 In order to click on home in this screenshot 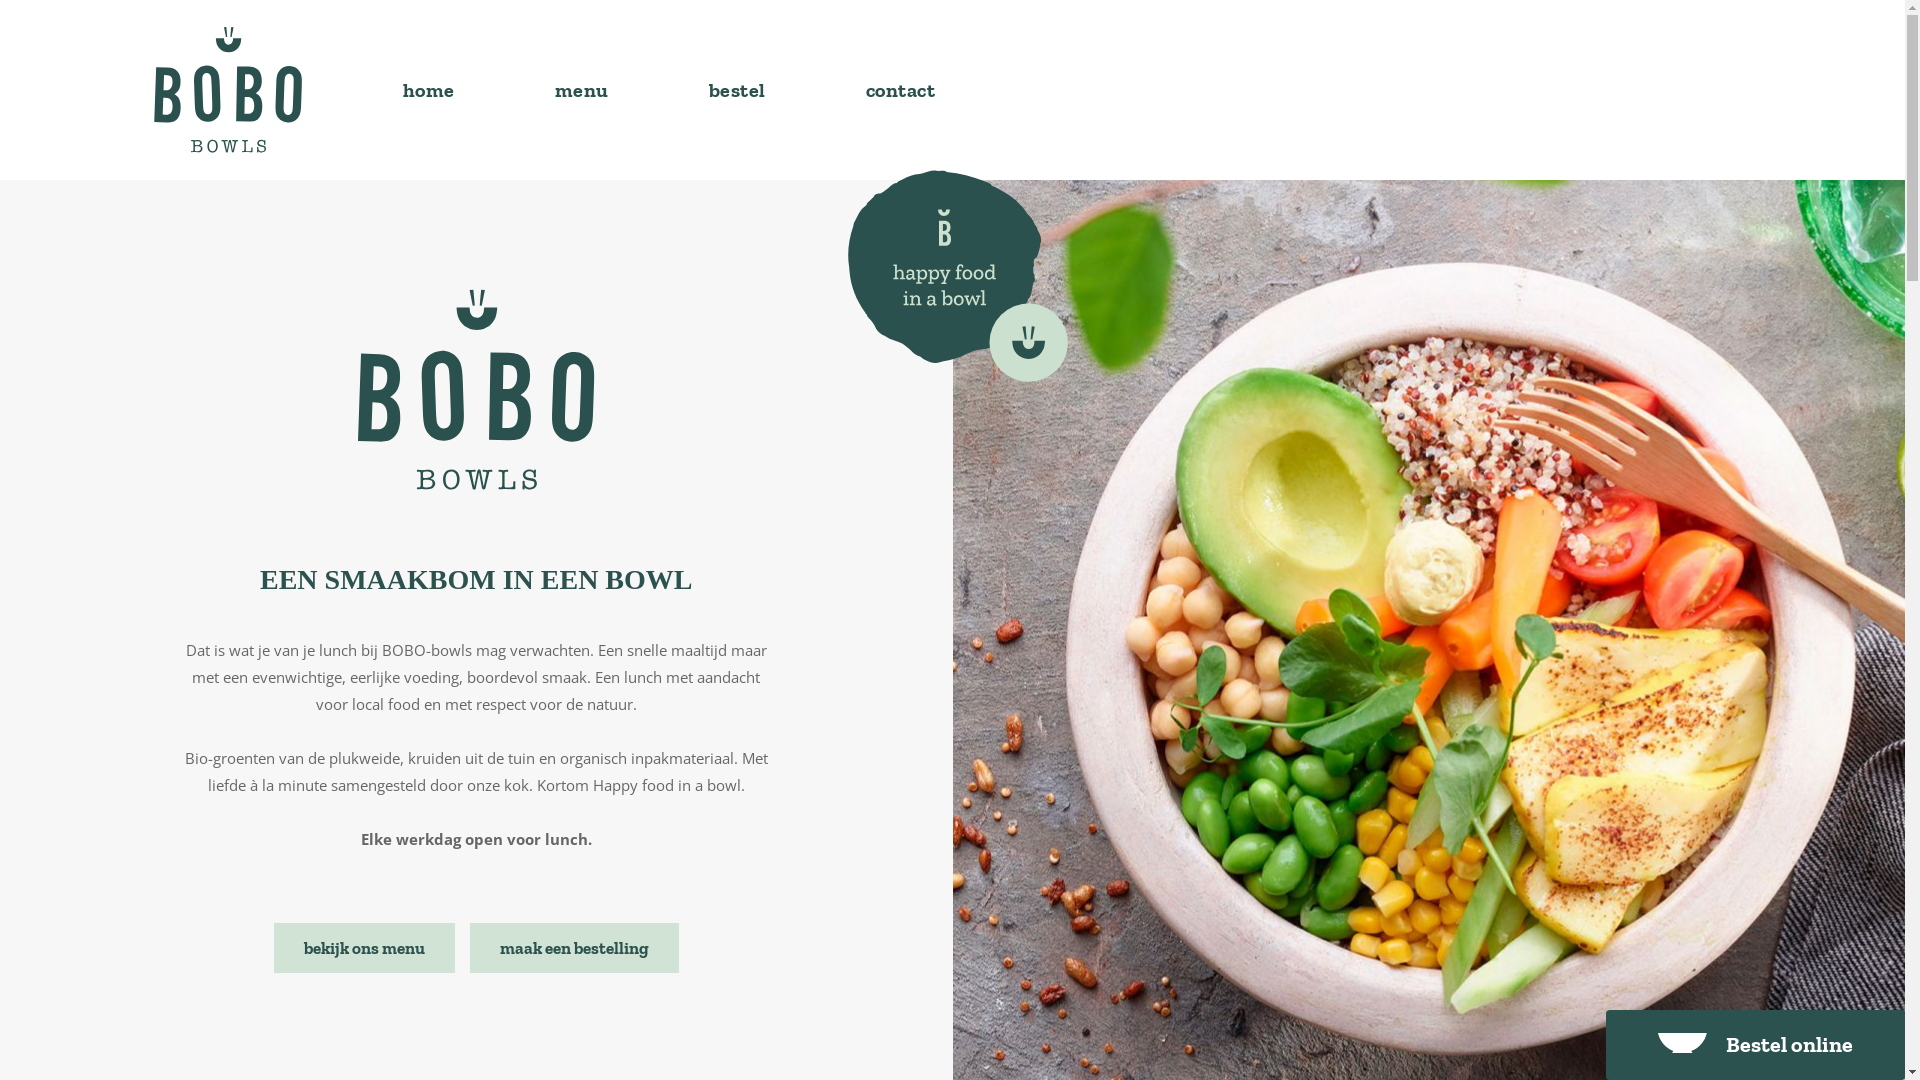, I will do `click(428, 90)`.